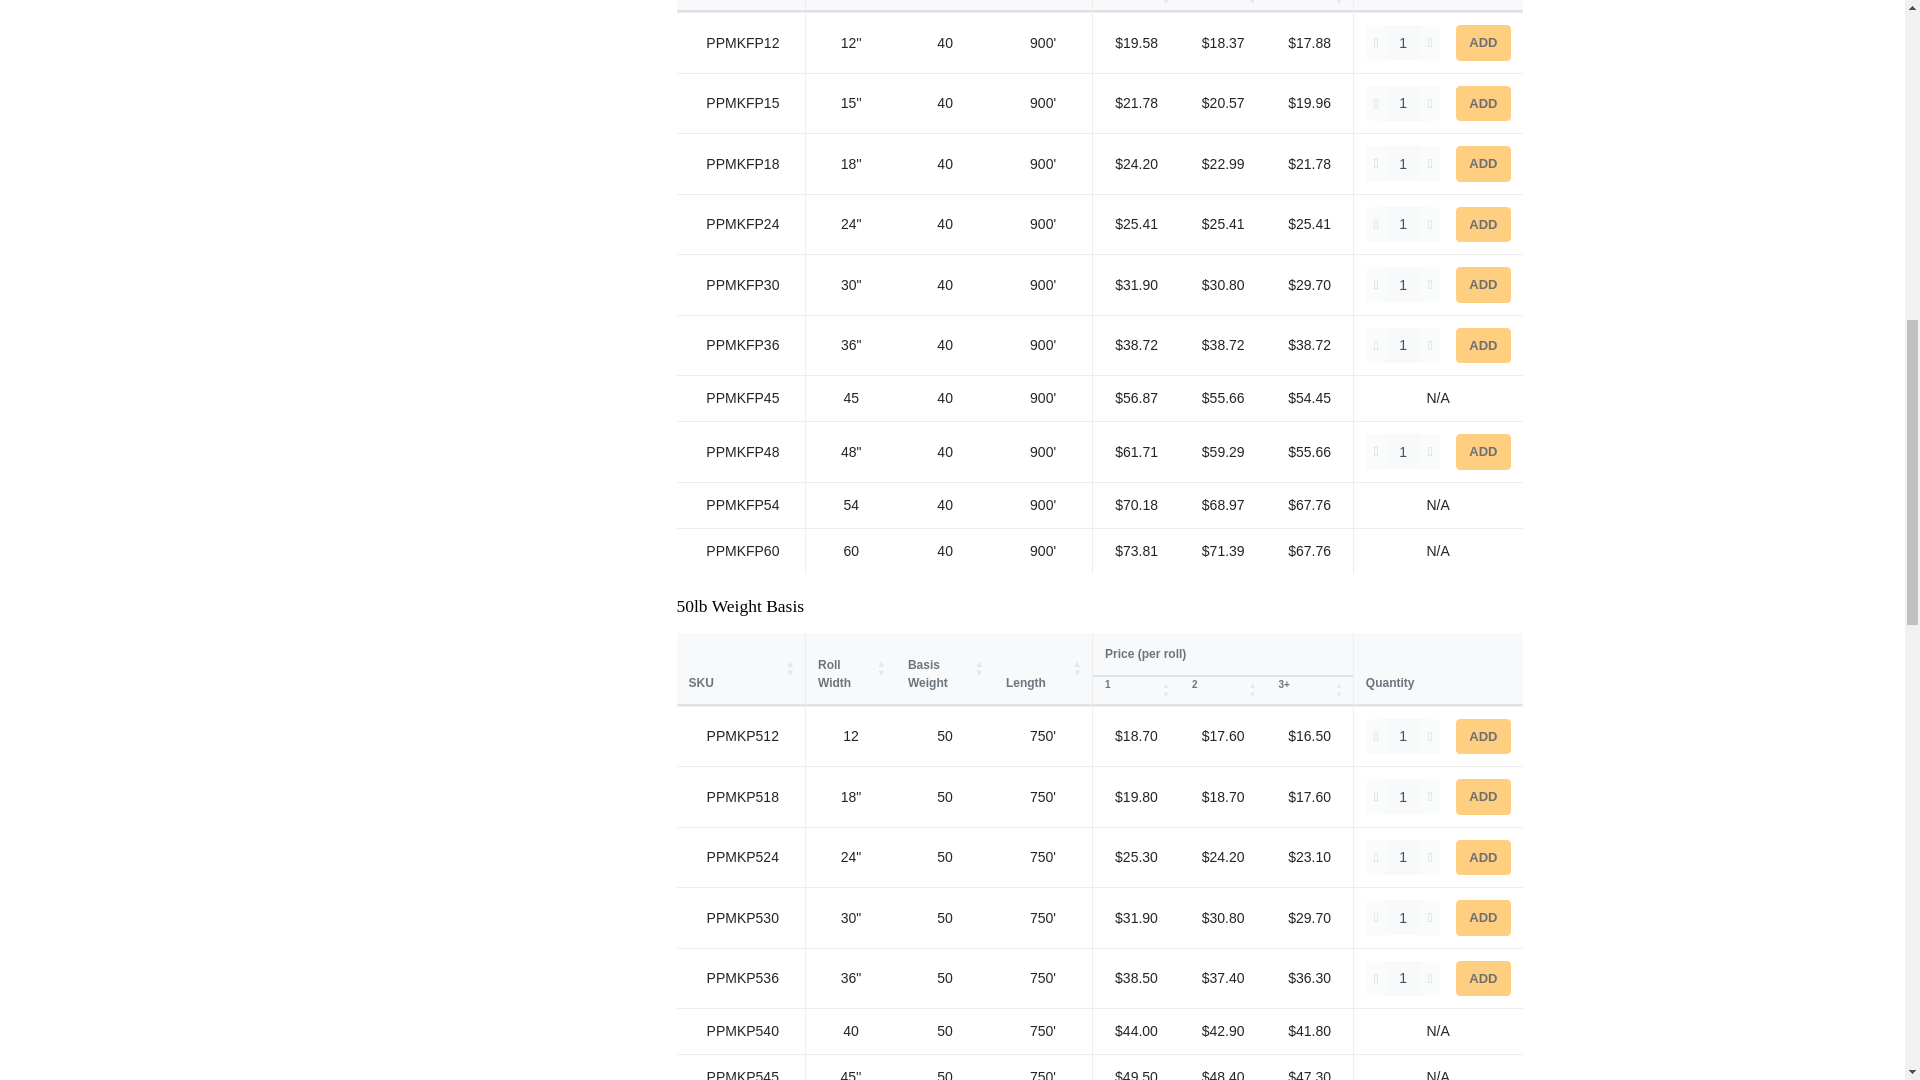 The height and width of the screenshot is (1080, 1920). I want to click on 1, so click(1403, 163).